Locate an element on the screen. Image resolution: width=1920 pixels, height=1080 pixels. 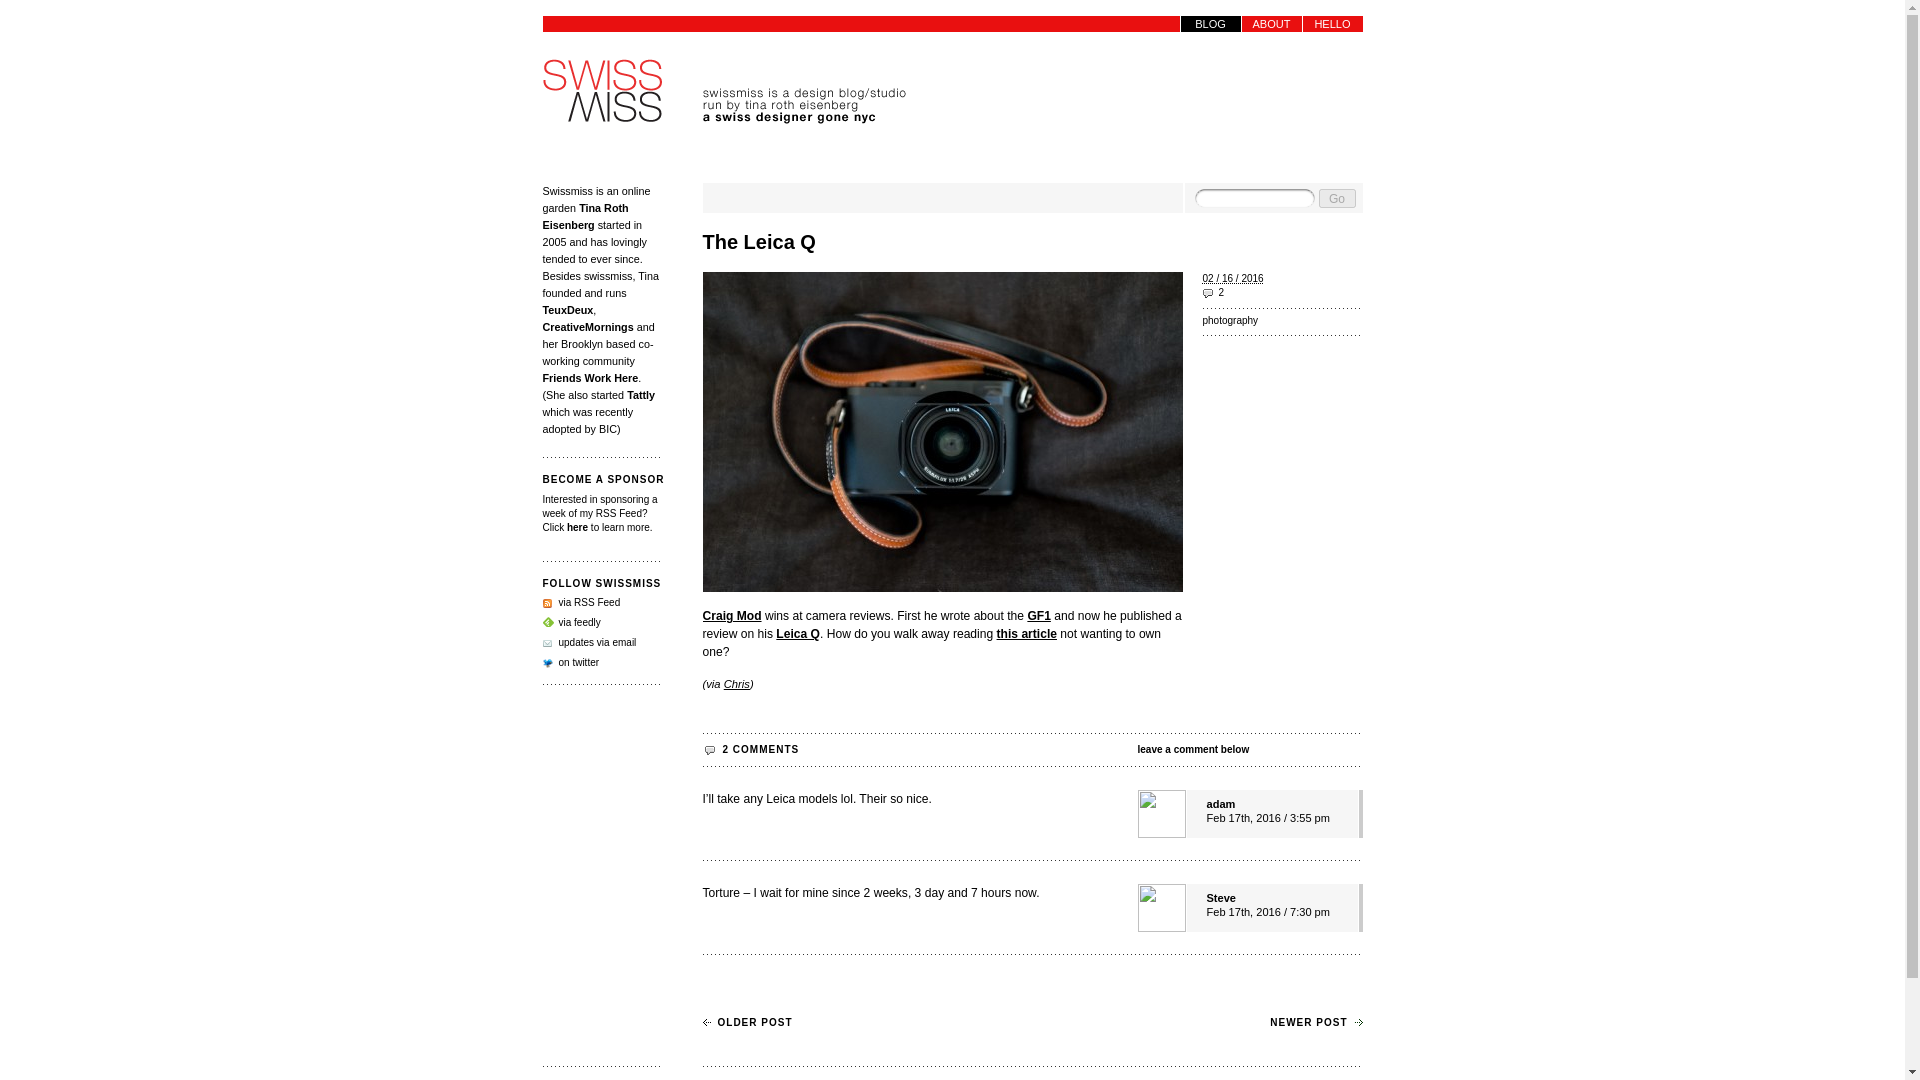
Leica Q is located at coordinates (797, 634).